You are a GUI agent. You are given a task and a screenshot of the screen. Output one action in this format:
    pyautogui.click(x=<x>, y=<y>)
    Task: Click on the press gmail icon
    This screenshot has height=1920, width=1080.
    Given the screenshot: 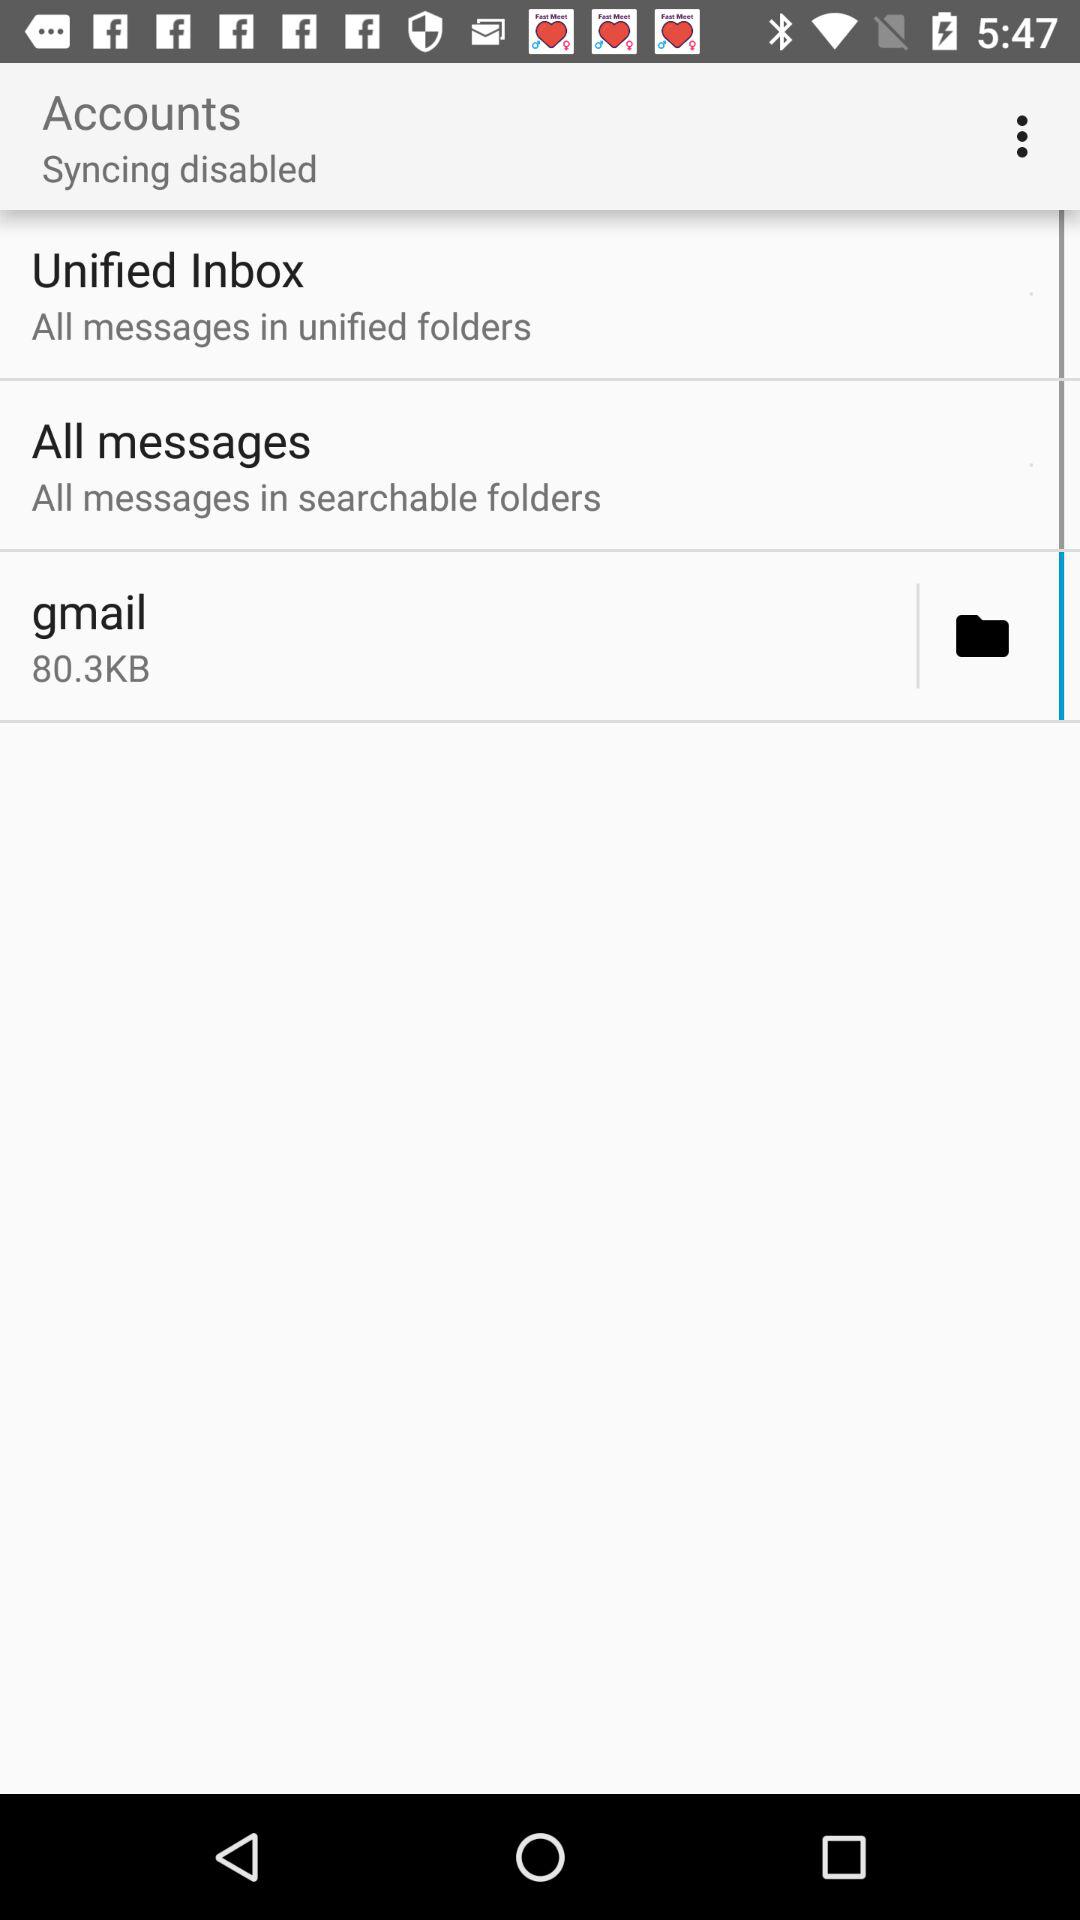 What is the action you would take?
    pyautogui.click(x=468, y=610)
    